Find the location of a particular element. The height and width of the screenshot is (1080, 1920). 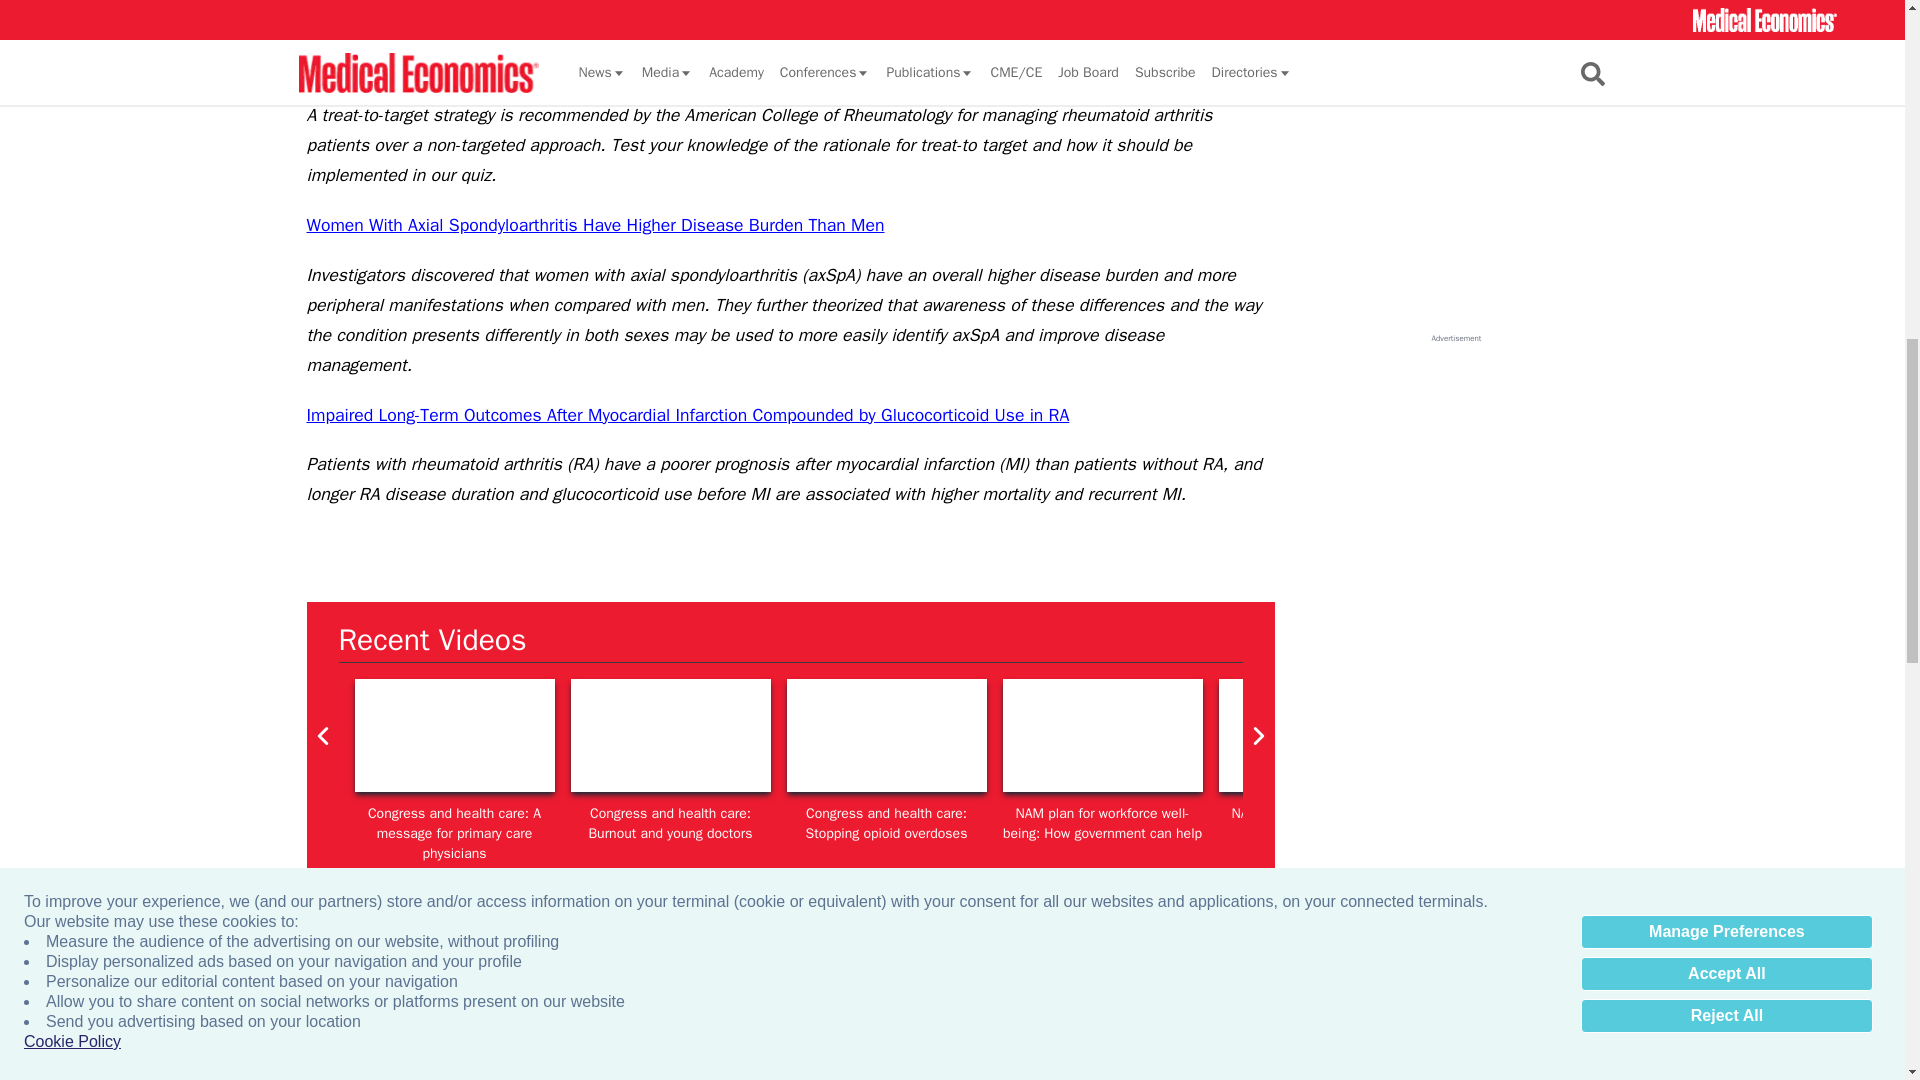

Victor J. Dzau, MD, gives expert advice  is located at coordinates (1102, 735).